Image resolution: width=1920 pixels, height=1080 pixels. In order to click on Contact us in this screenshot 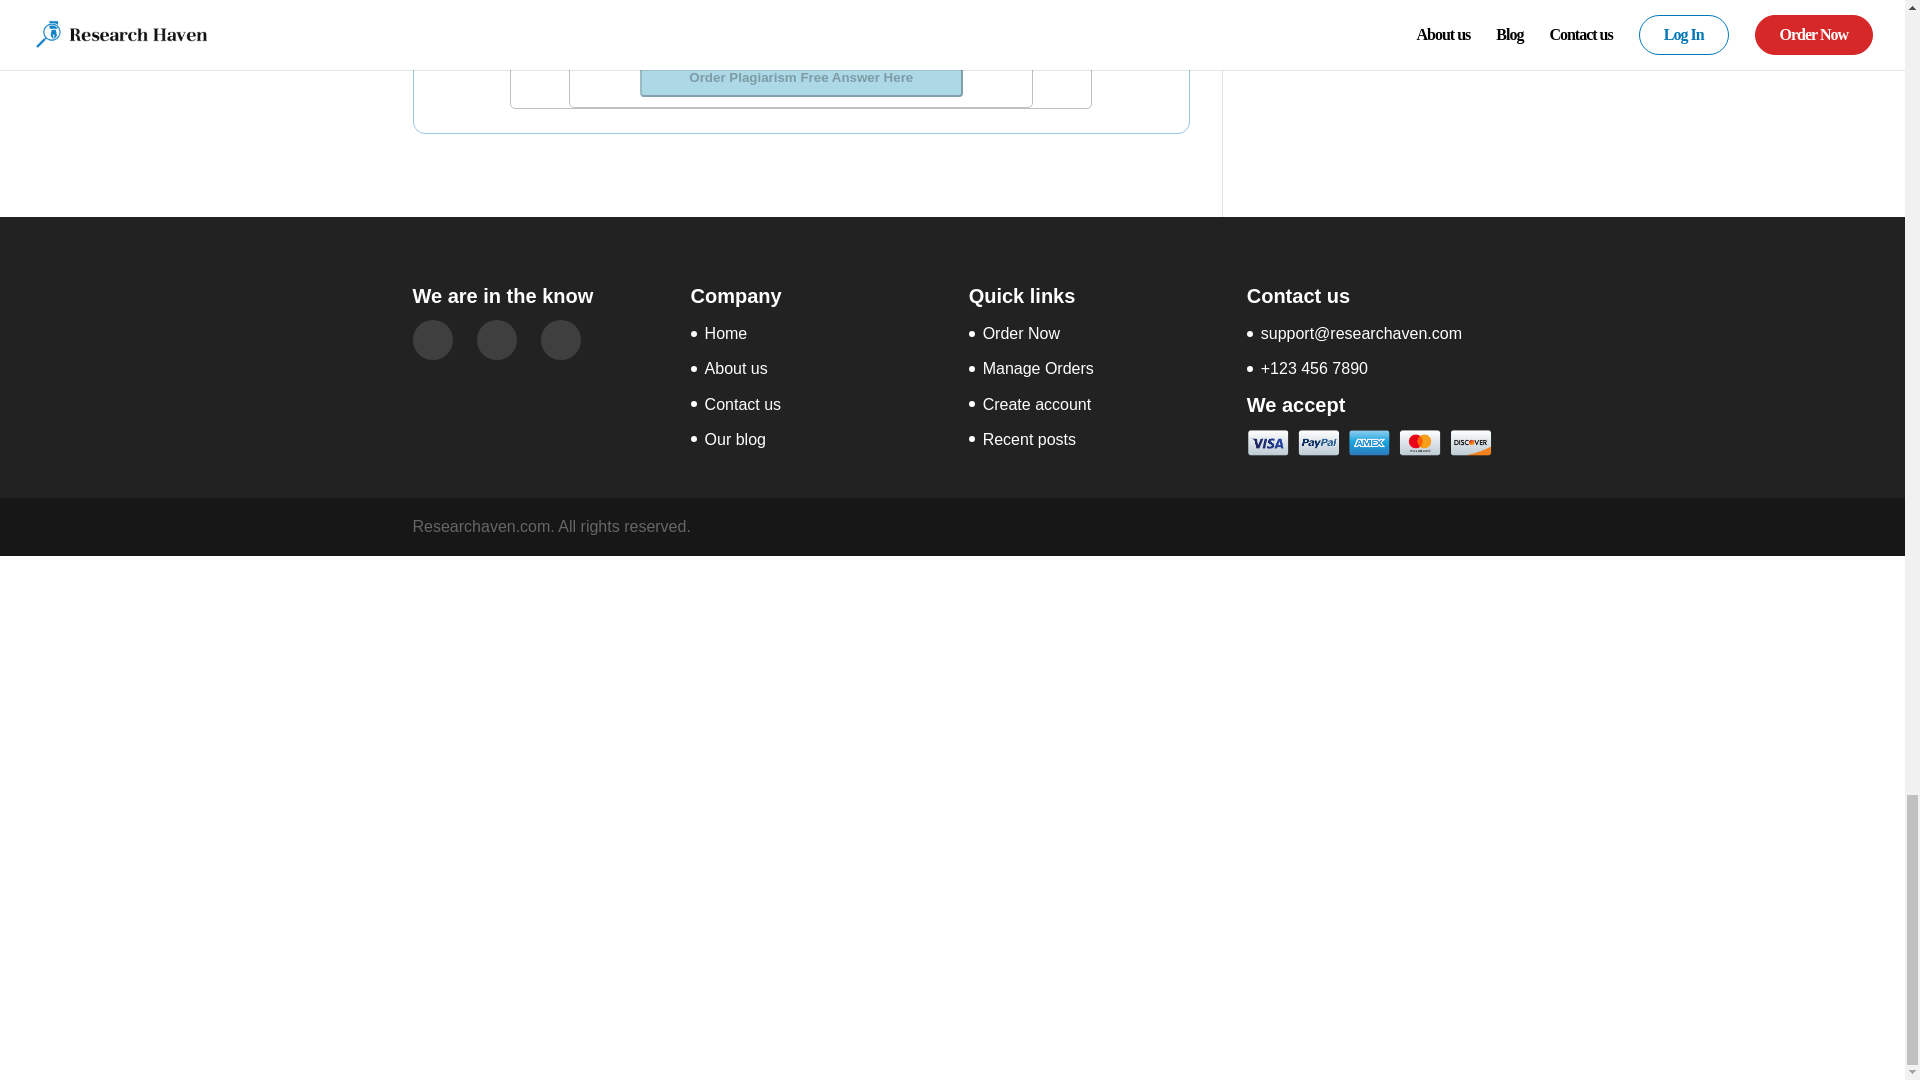, I will do `click(742, 404)`.